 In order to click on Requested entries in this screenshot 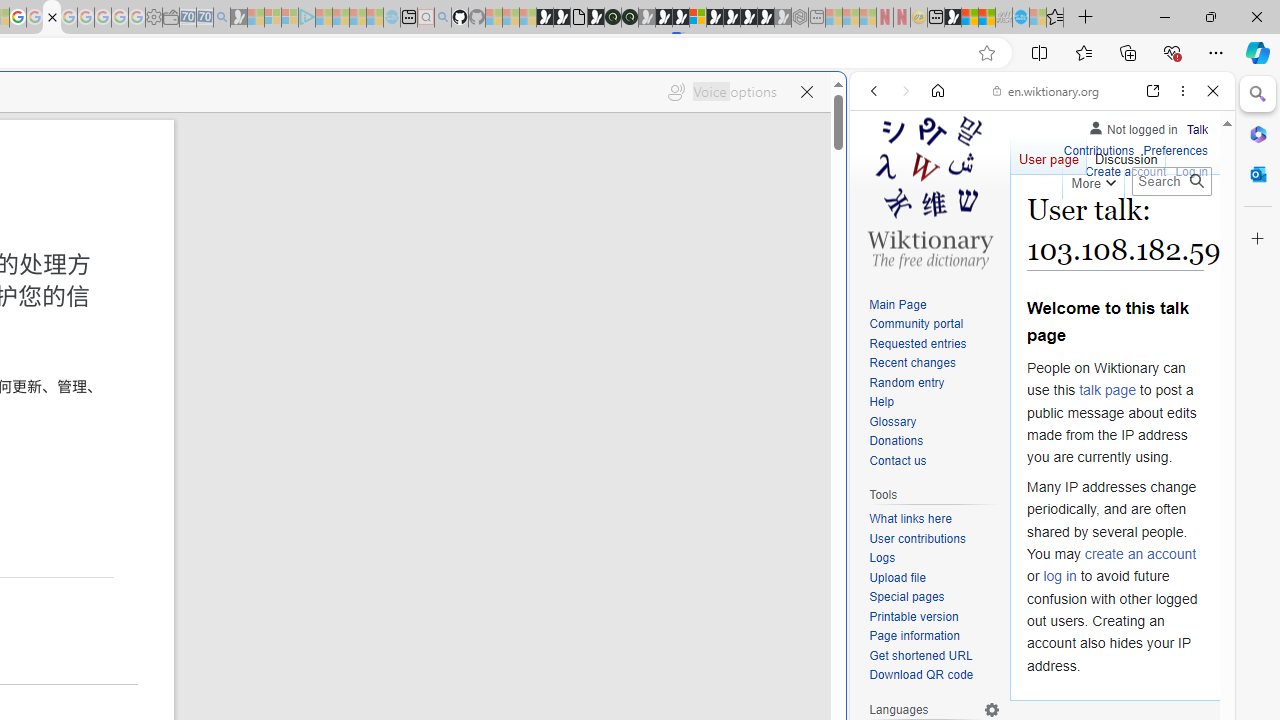, I will do `click(918, 344)`.